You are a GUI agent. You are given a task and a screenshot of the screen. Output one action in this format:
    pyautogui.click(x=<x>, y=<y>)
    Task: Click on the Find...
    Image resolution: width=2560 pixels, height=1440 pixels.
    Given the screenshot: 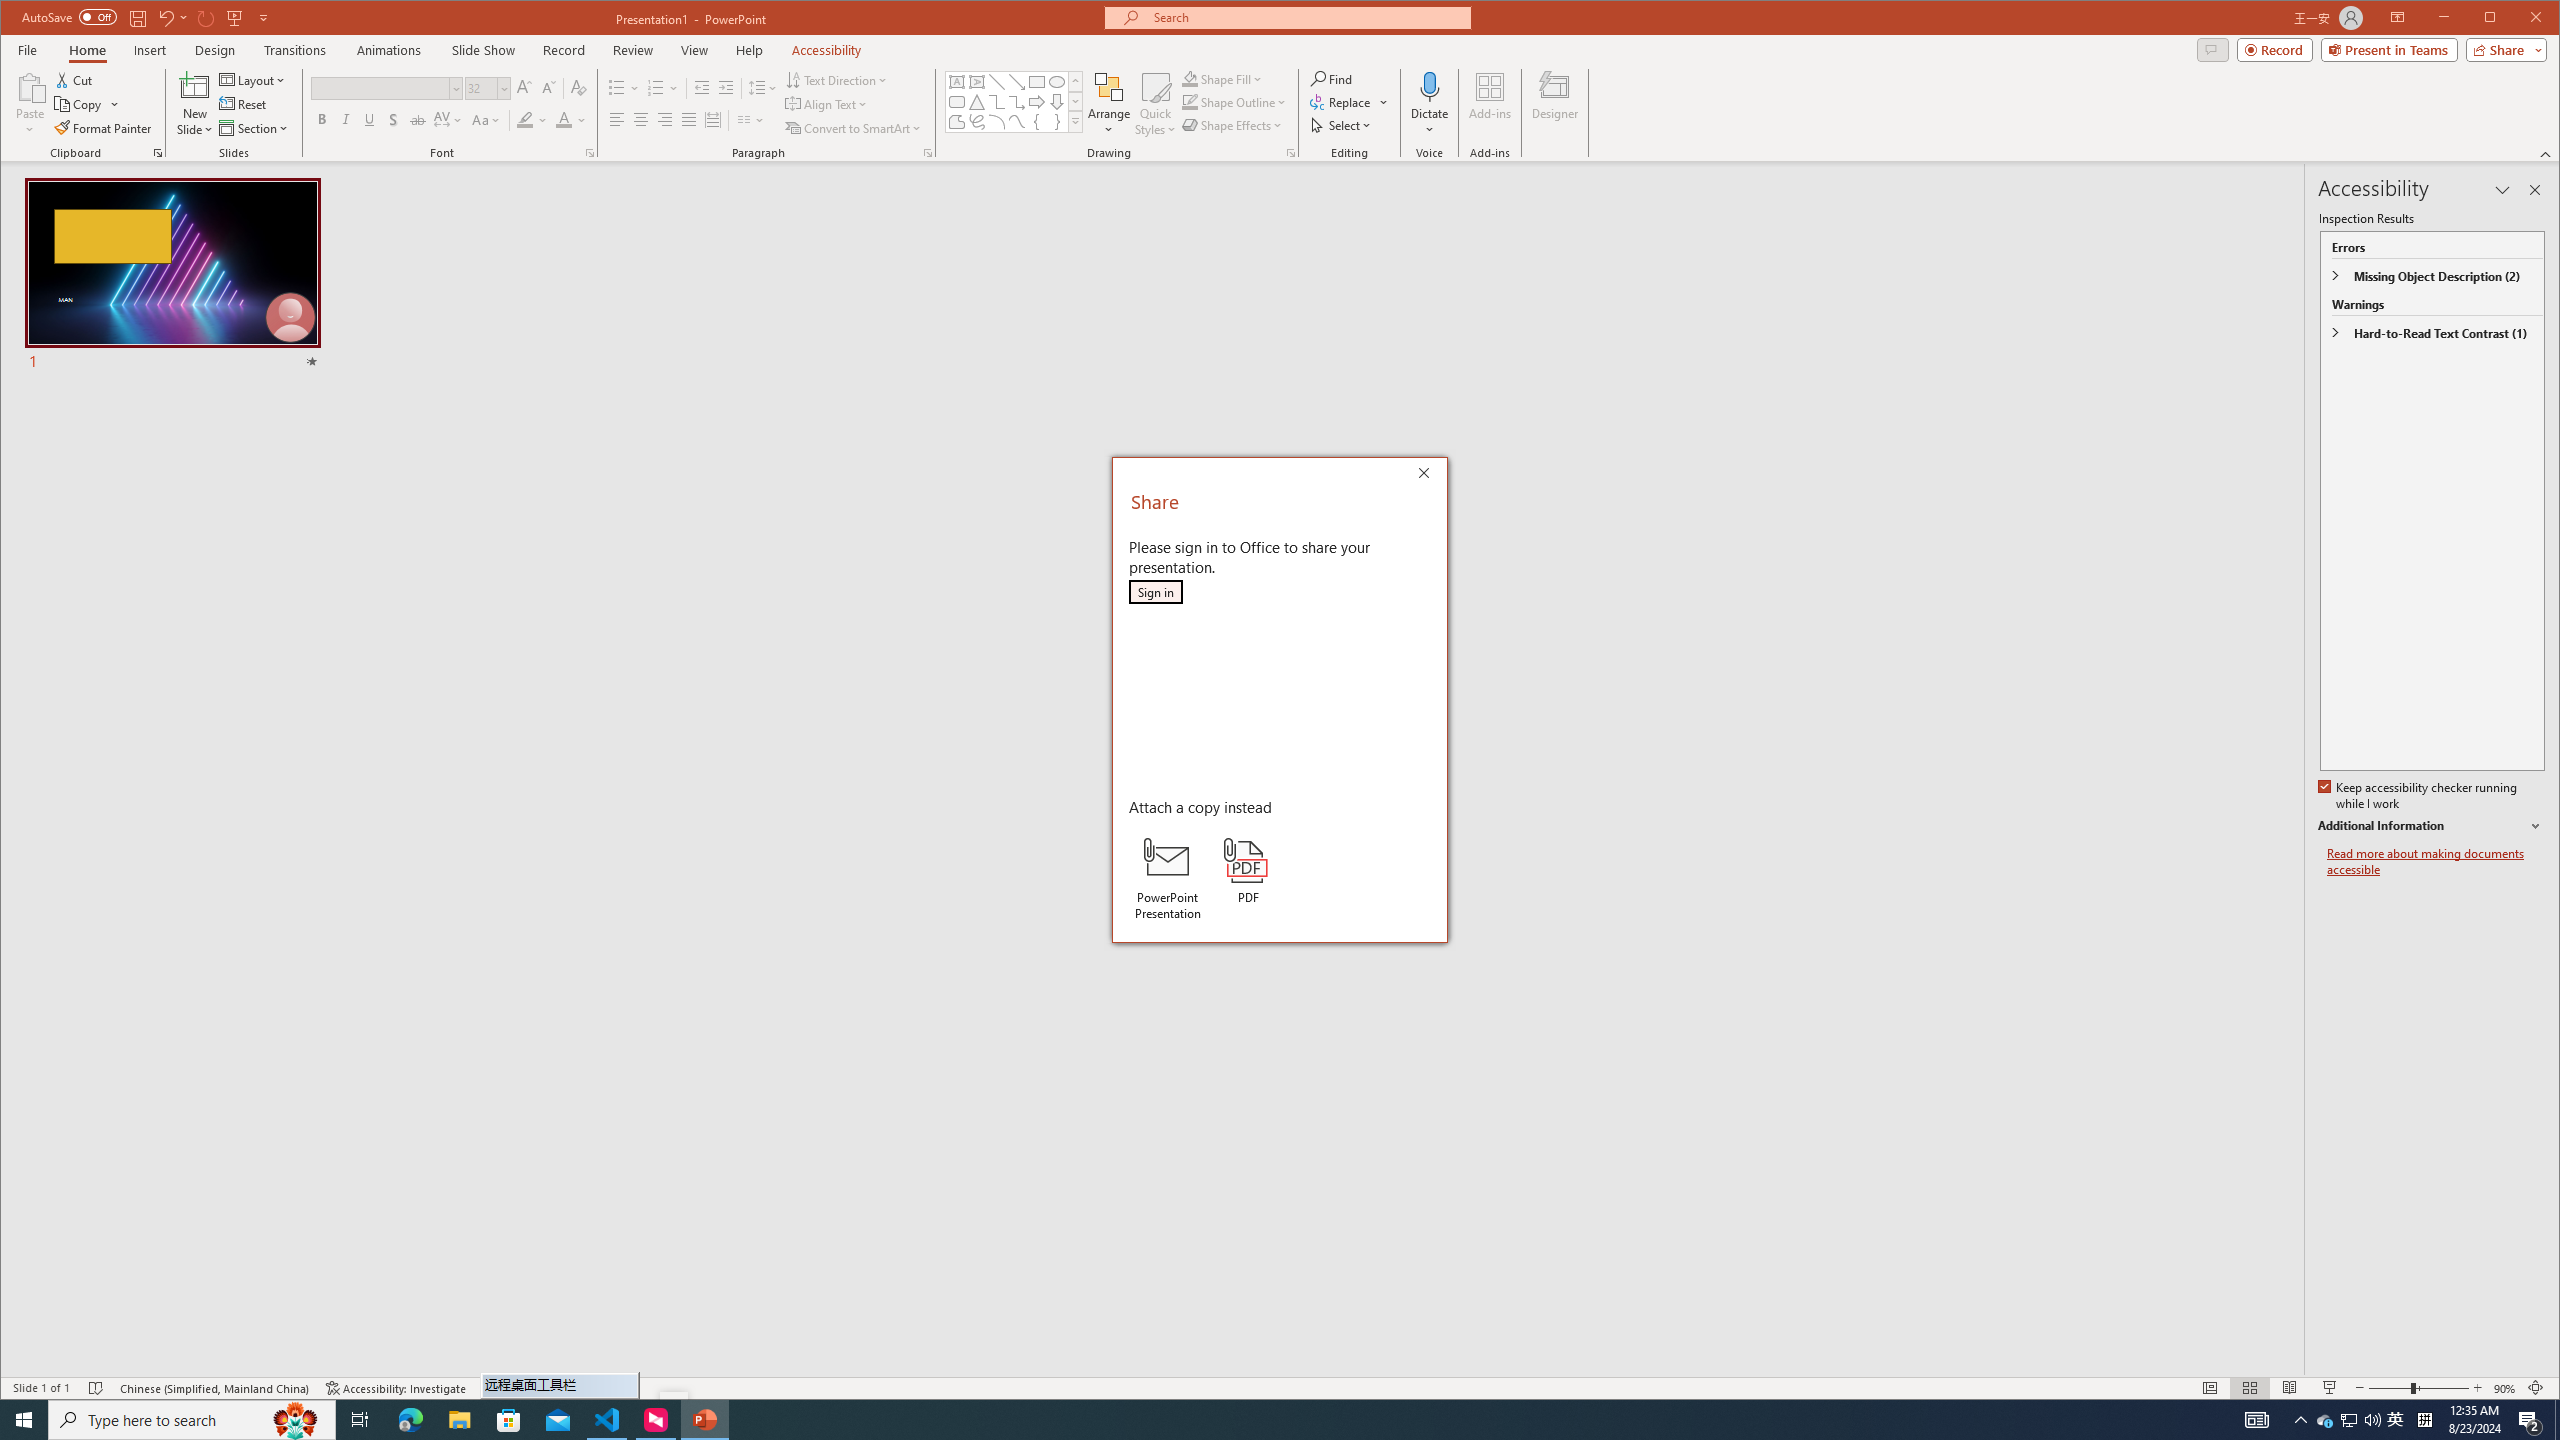 What is the action you would take?
    pyautogui.click(x=957, y=82)
    